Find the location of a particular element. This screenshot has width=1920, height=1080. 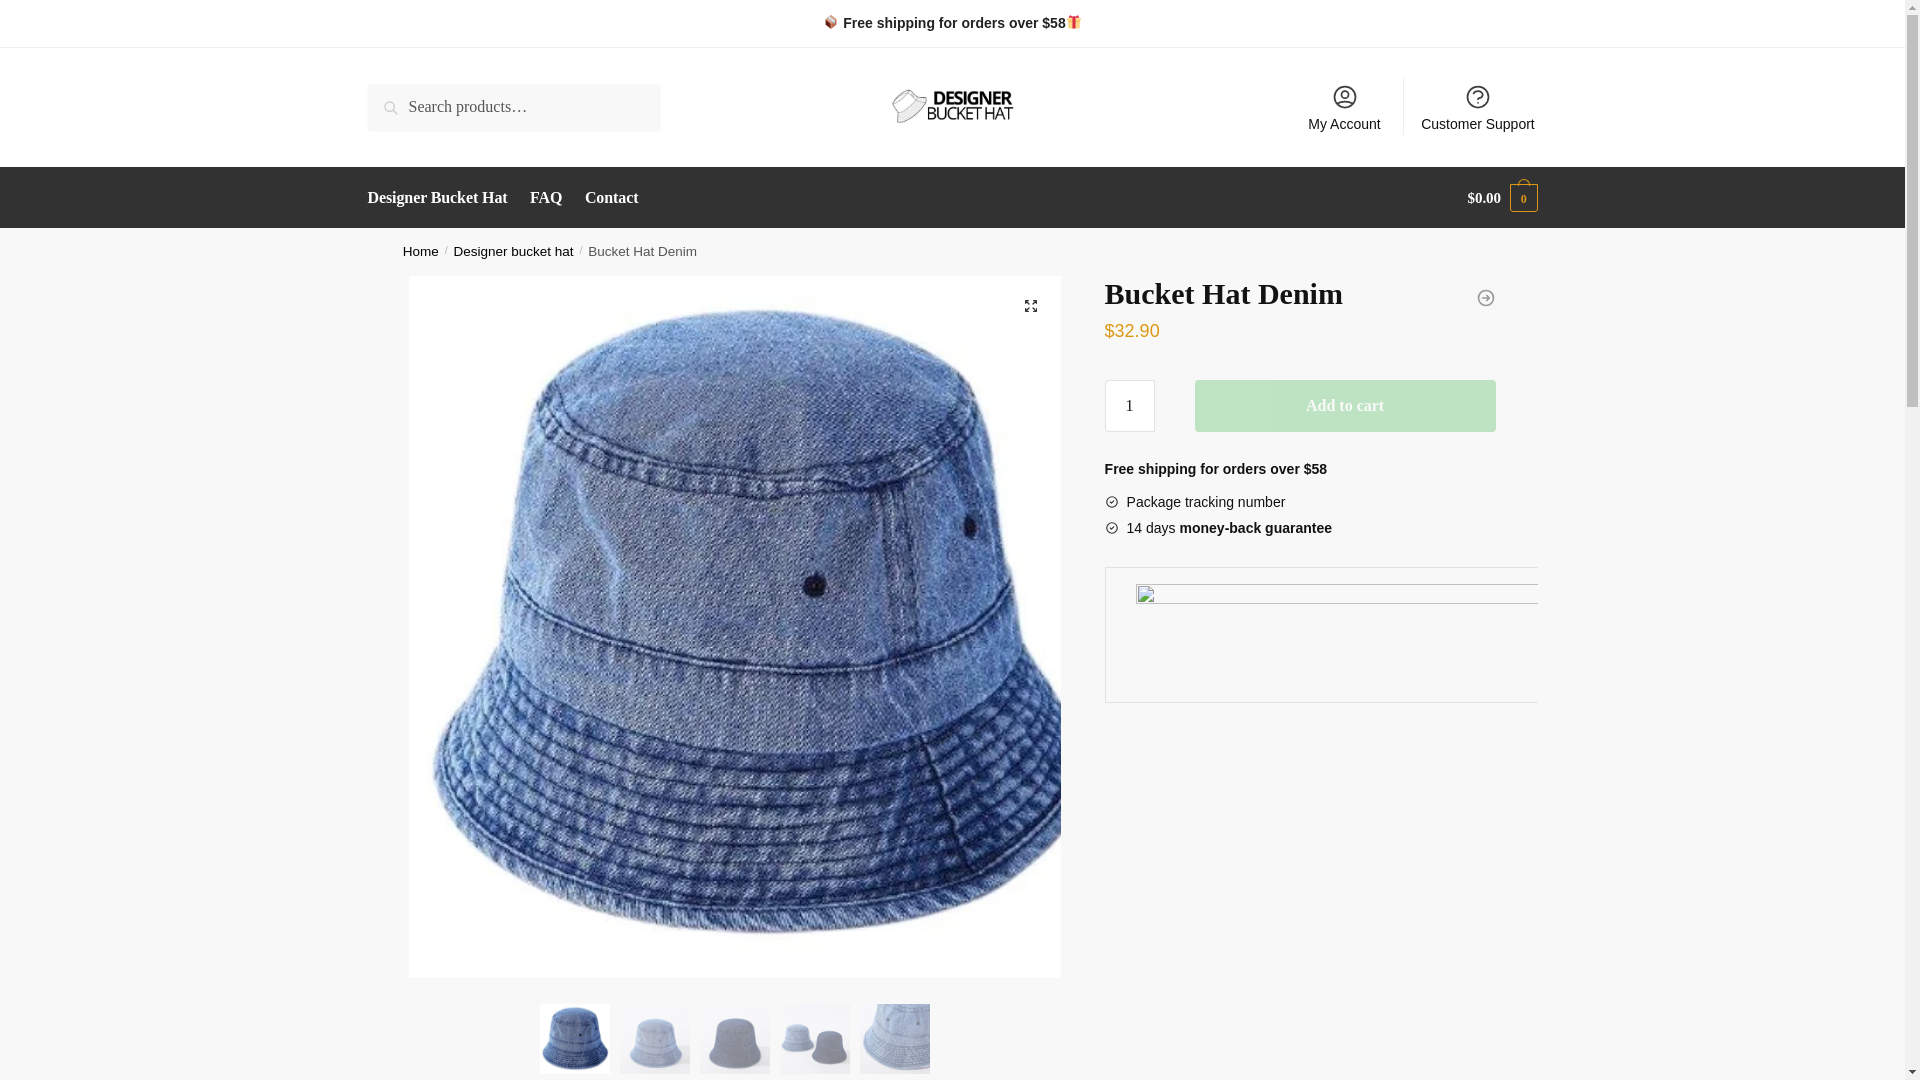

Contact is located at coordinates (612, 198).